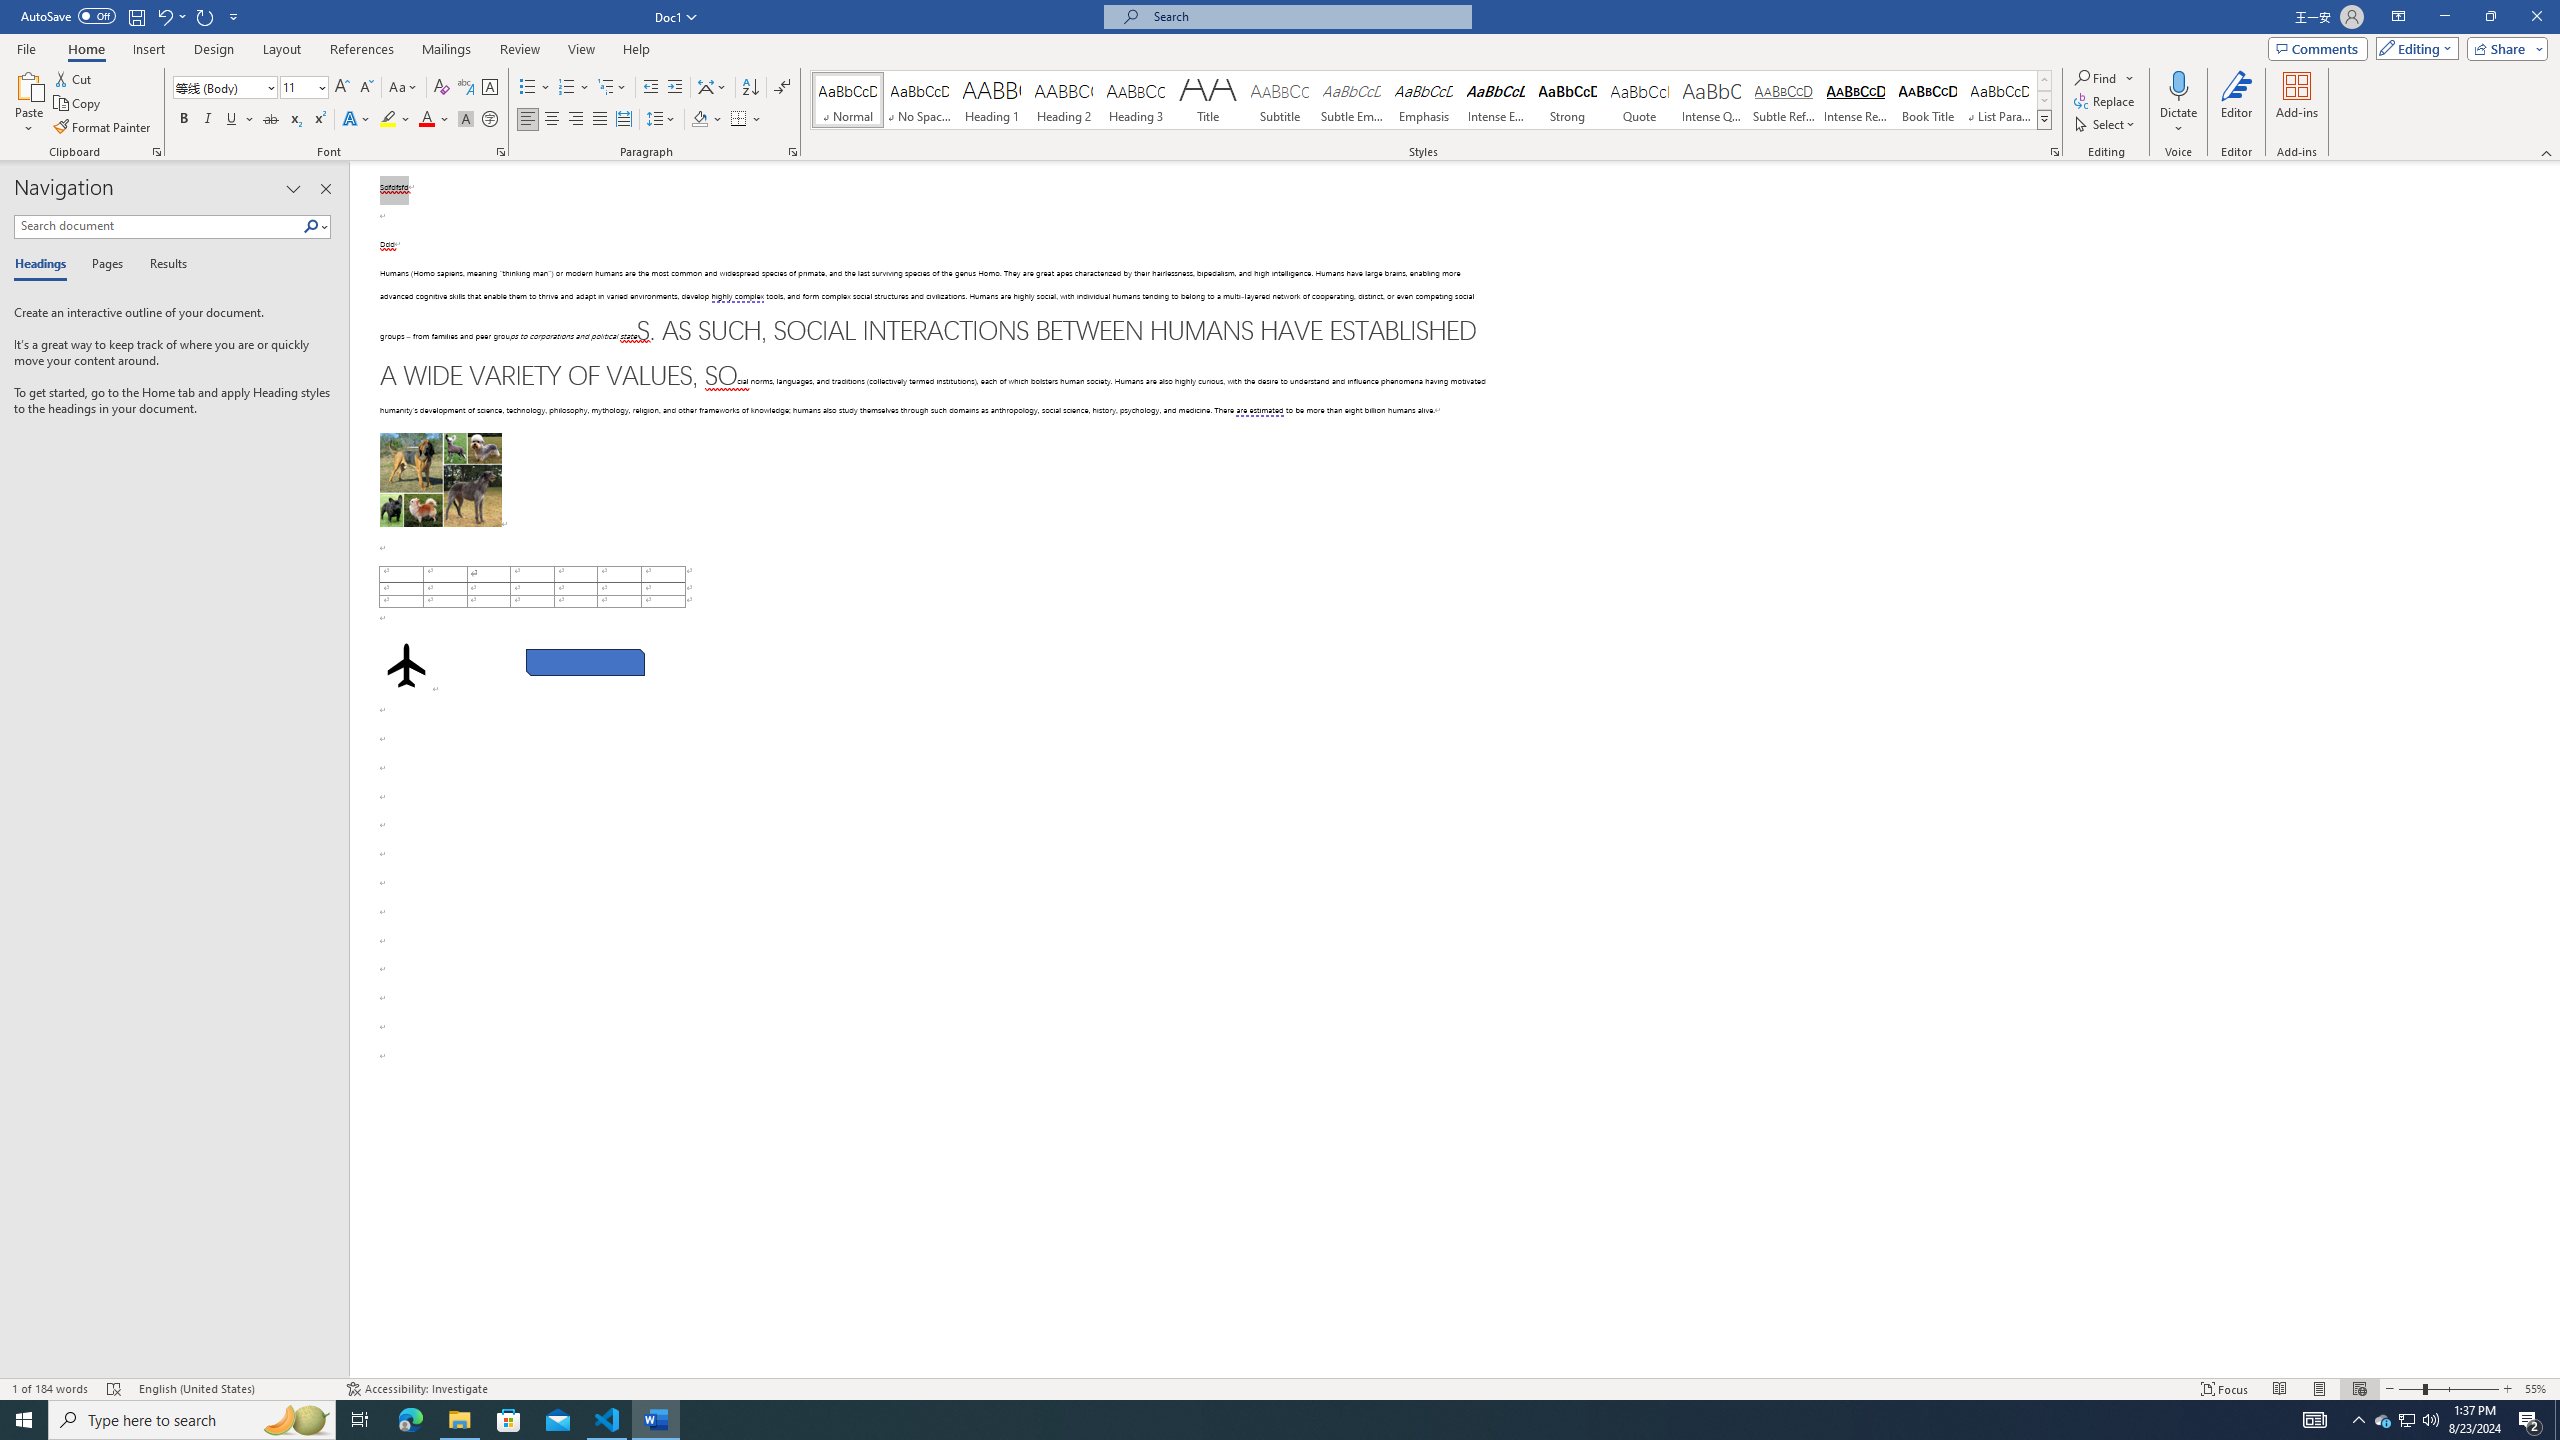 The width and height of the screenshot is (2560, 1440). Describe the element at coordinates (700, 120) in the screenshot. I see `Shading RGB(0, 0, 0)` at that location.